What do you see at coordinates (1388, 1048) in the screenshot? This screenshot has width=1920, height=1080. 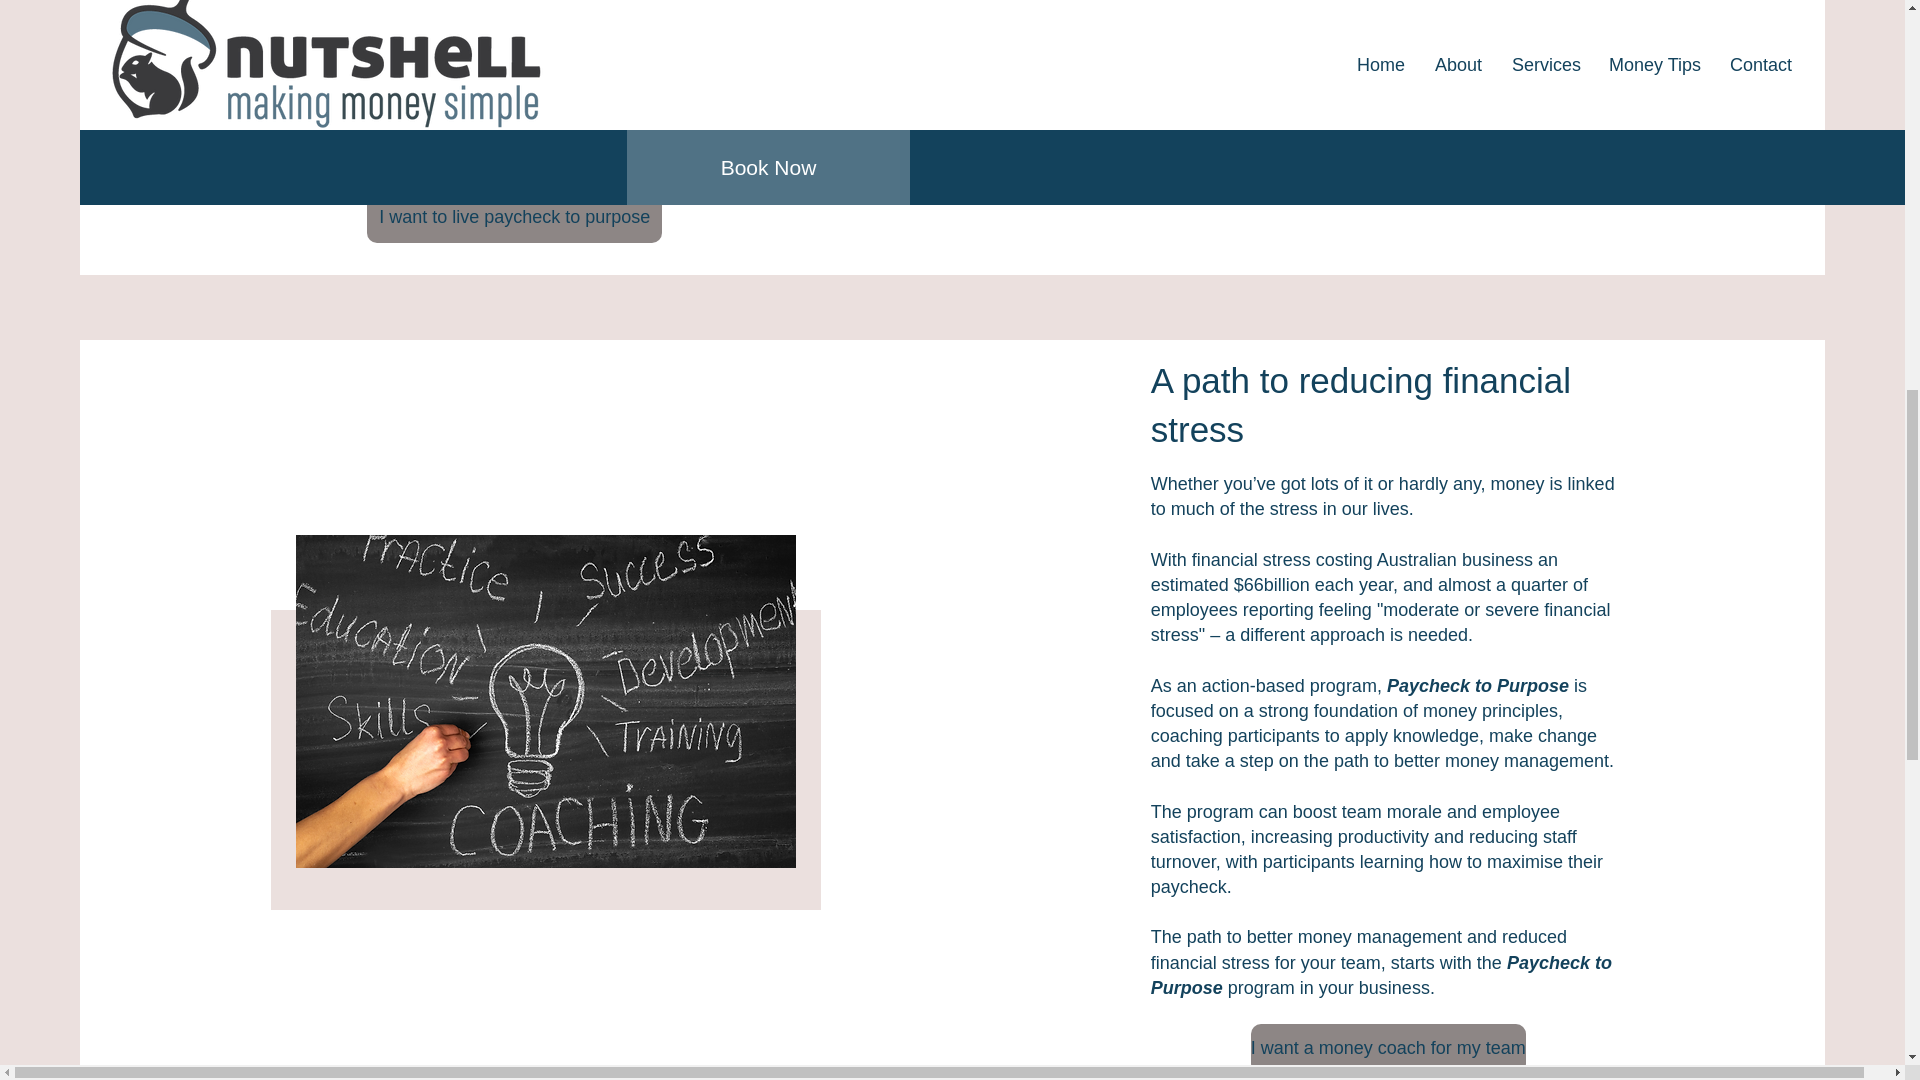 I see `I want a money coach for my team` at bounding box center [1388, 1048].